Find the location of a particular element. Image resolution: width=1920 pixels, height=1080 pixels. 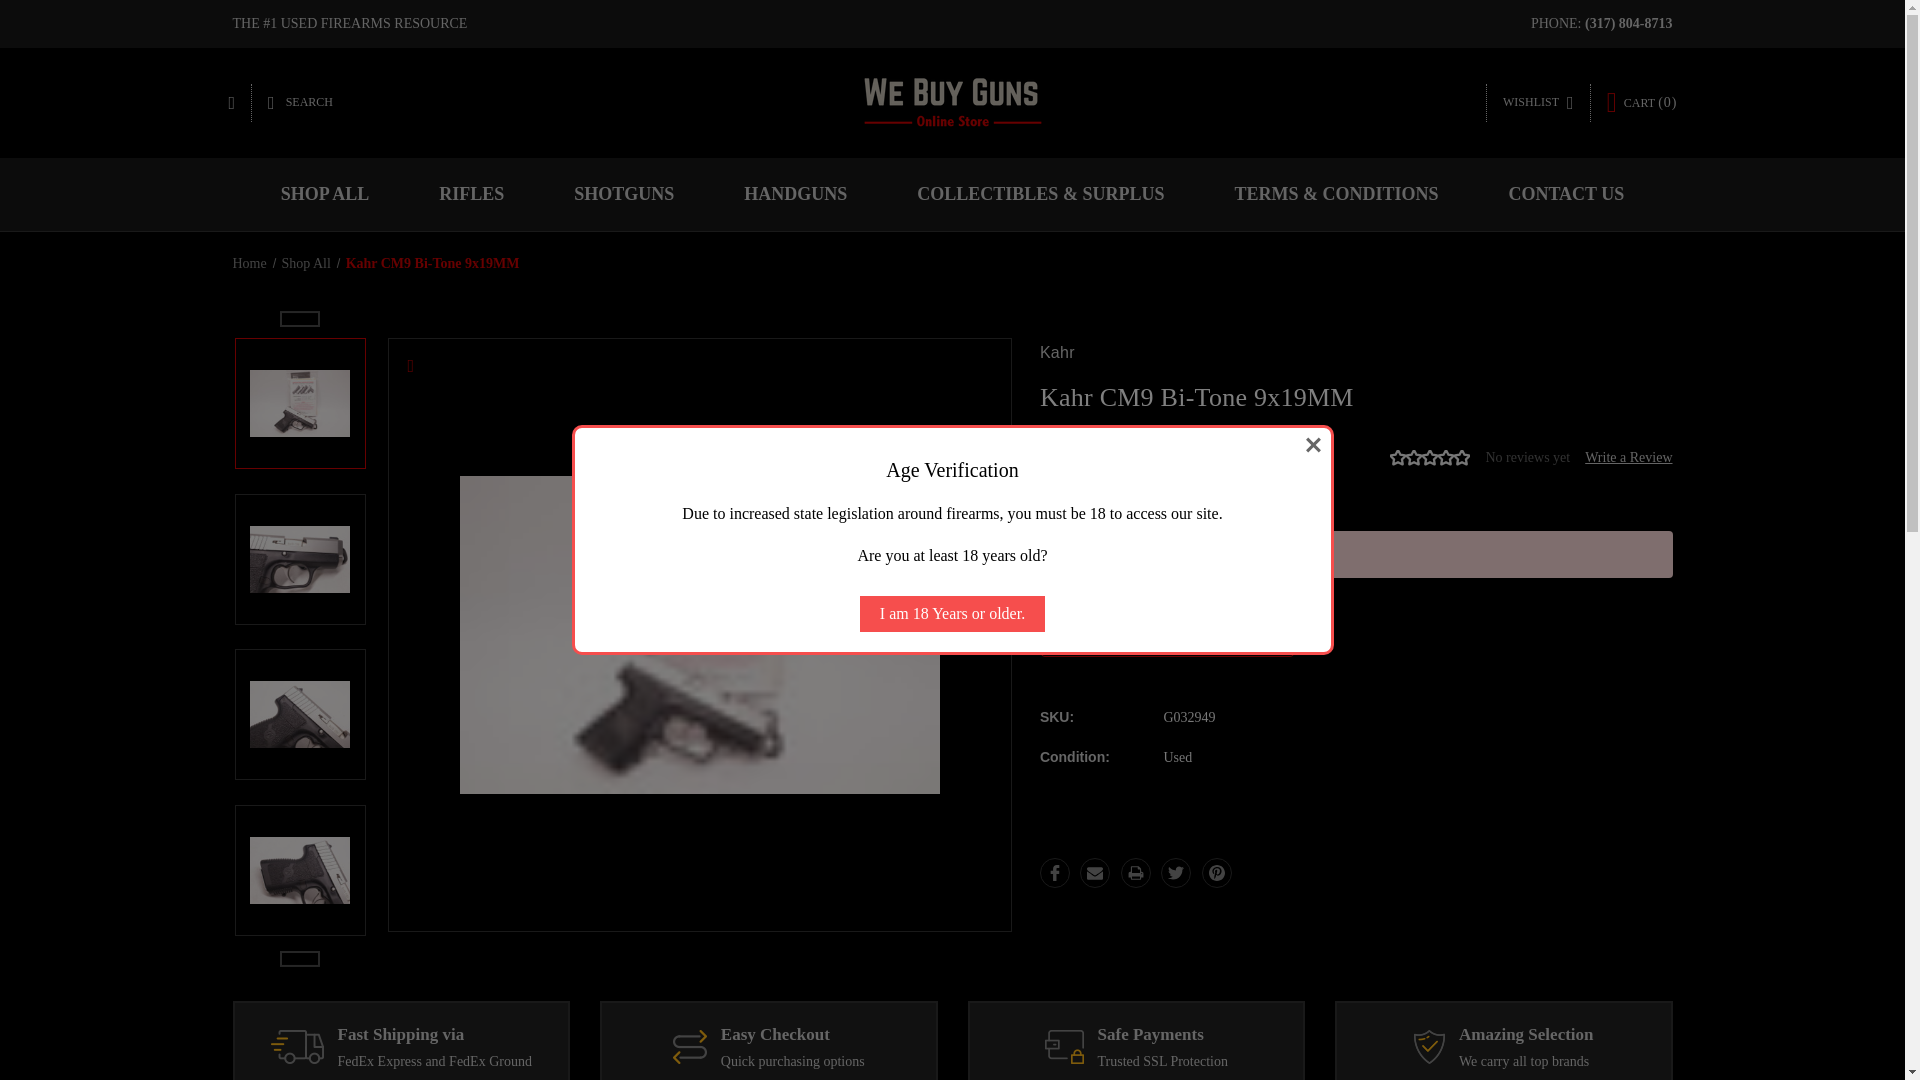

CART 0 is located at coordinates (1642, 102).